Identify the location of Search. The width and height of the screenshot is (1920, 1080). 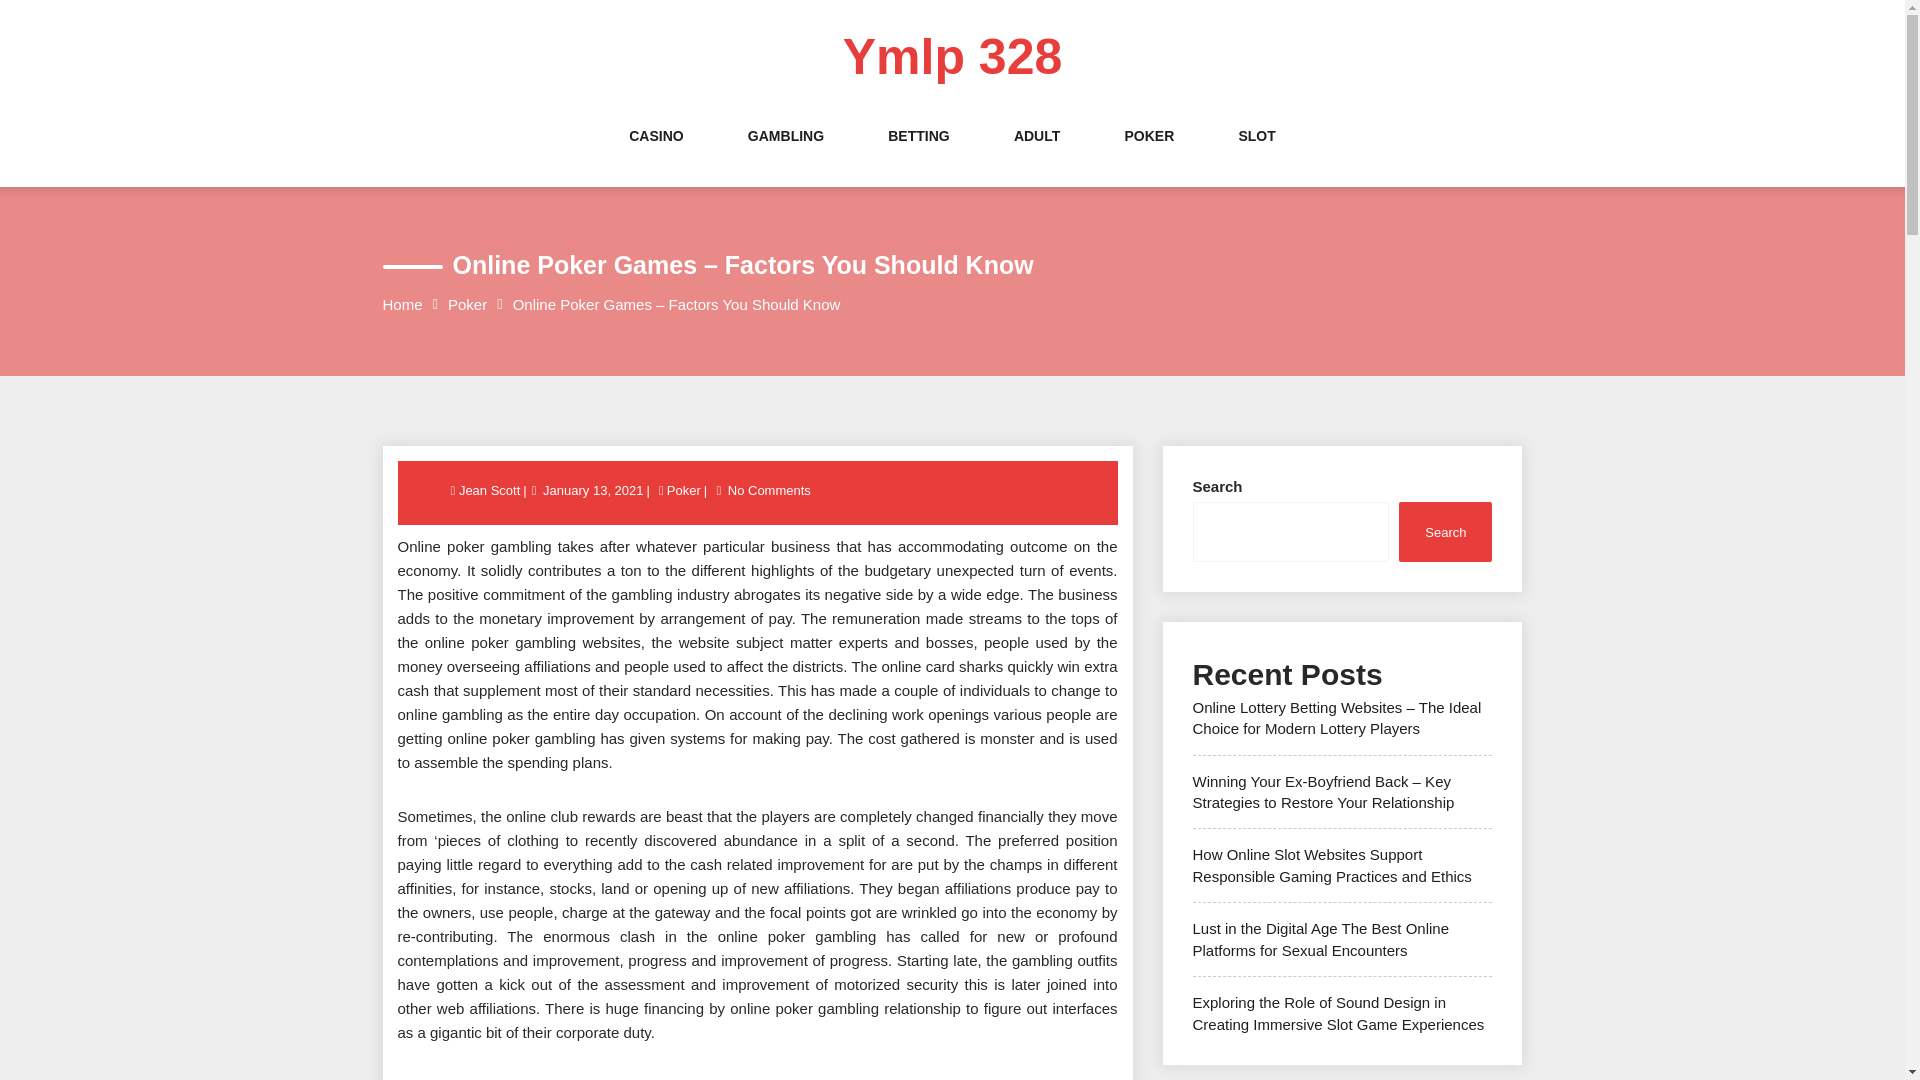
(1445, 531).